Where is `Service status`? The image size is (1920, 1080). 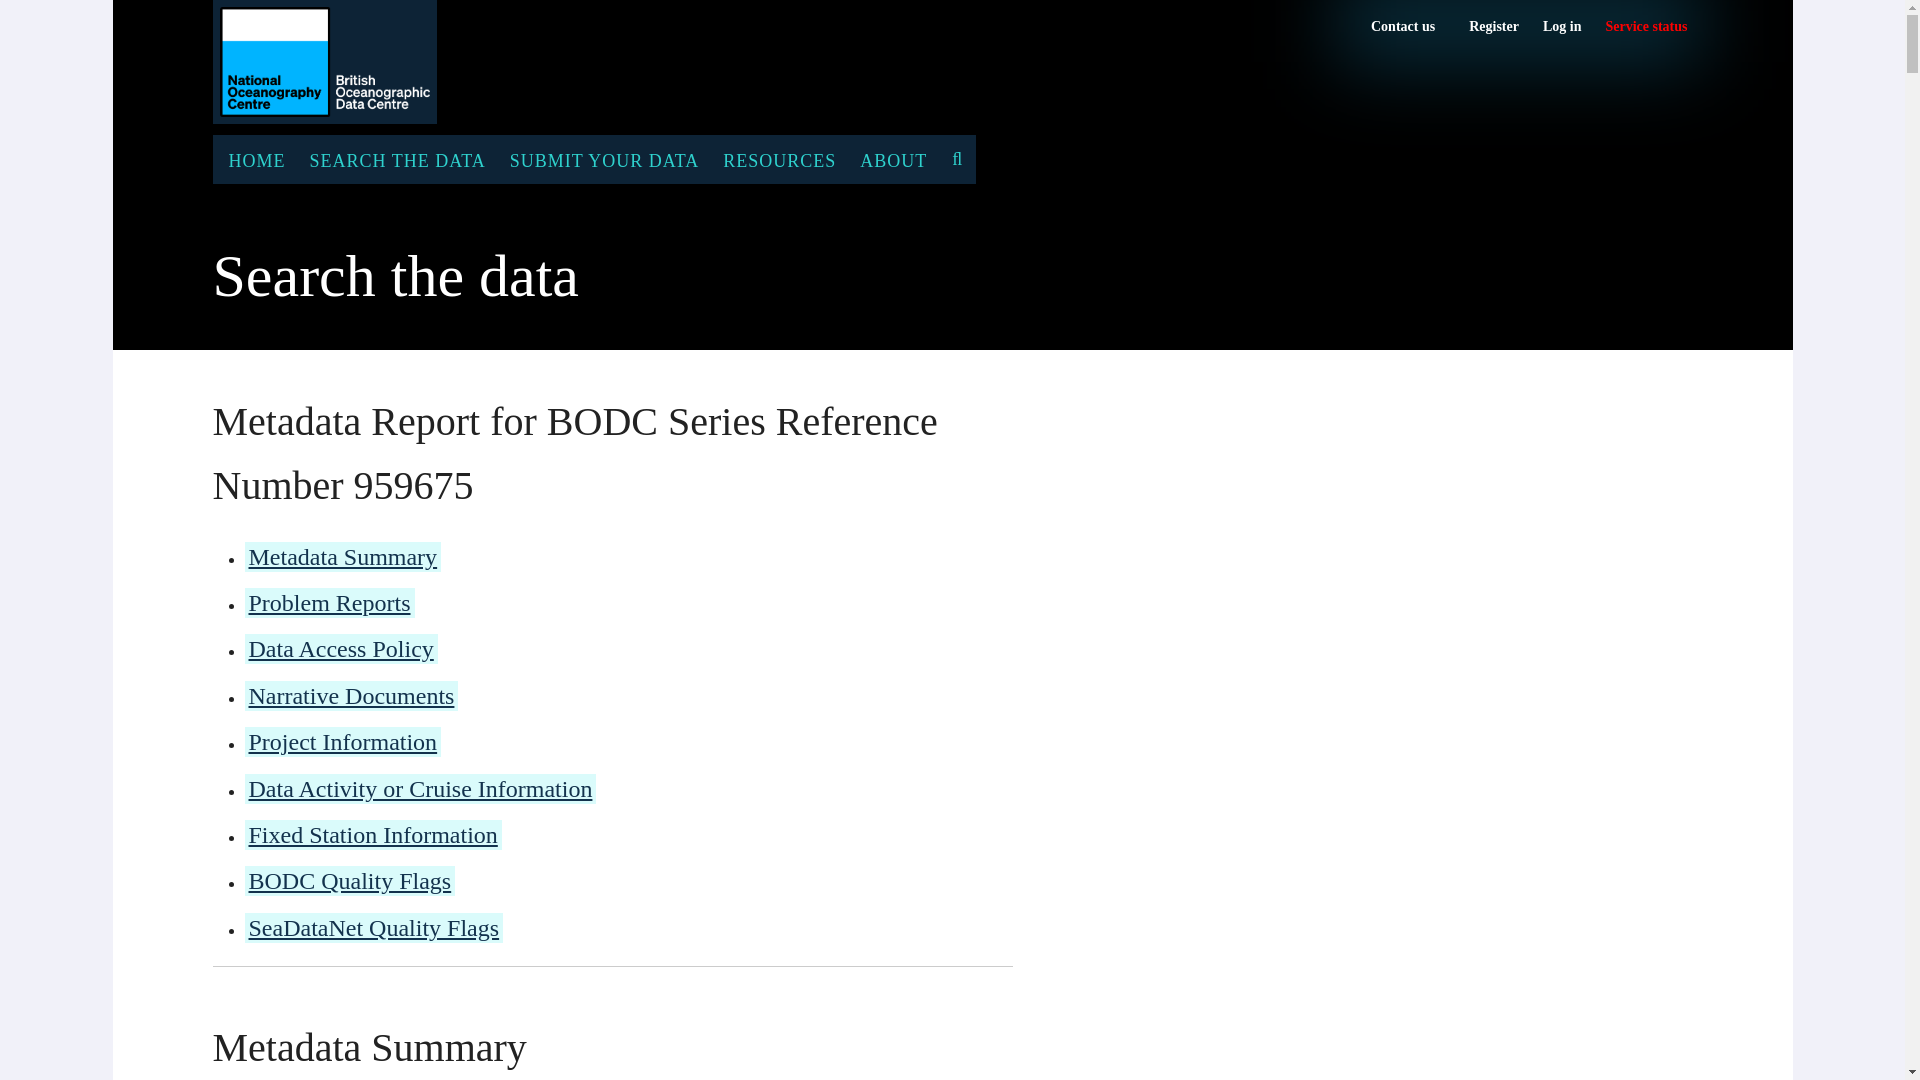
Service status is located at coordinates (254, 159).